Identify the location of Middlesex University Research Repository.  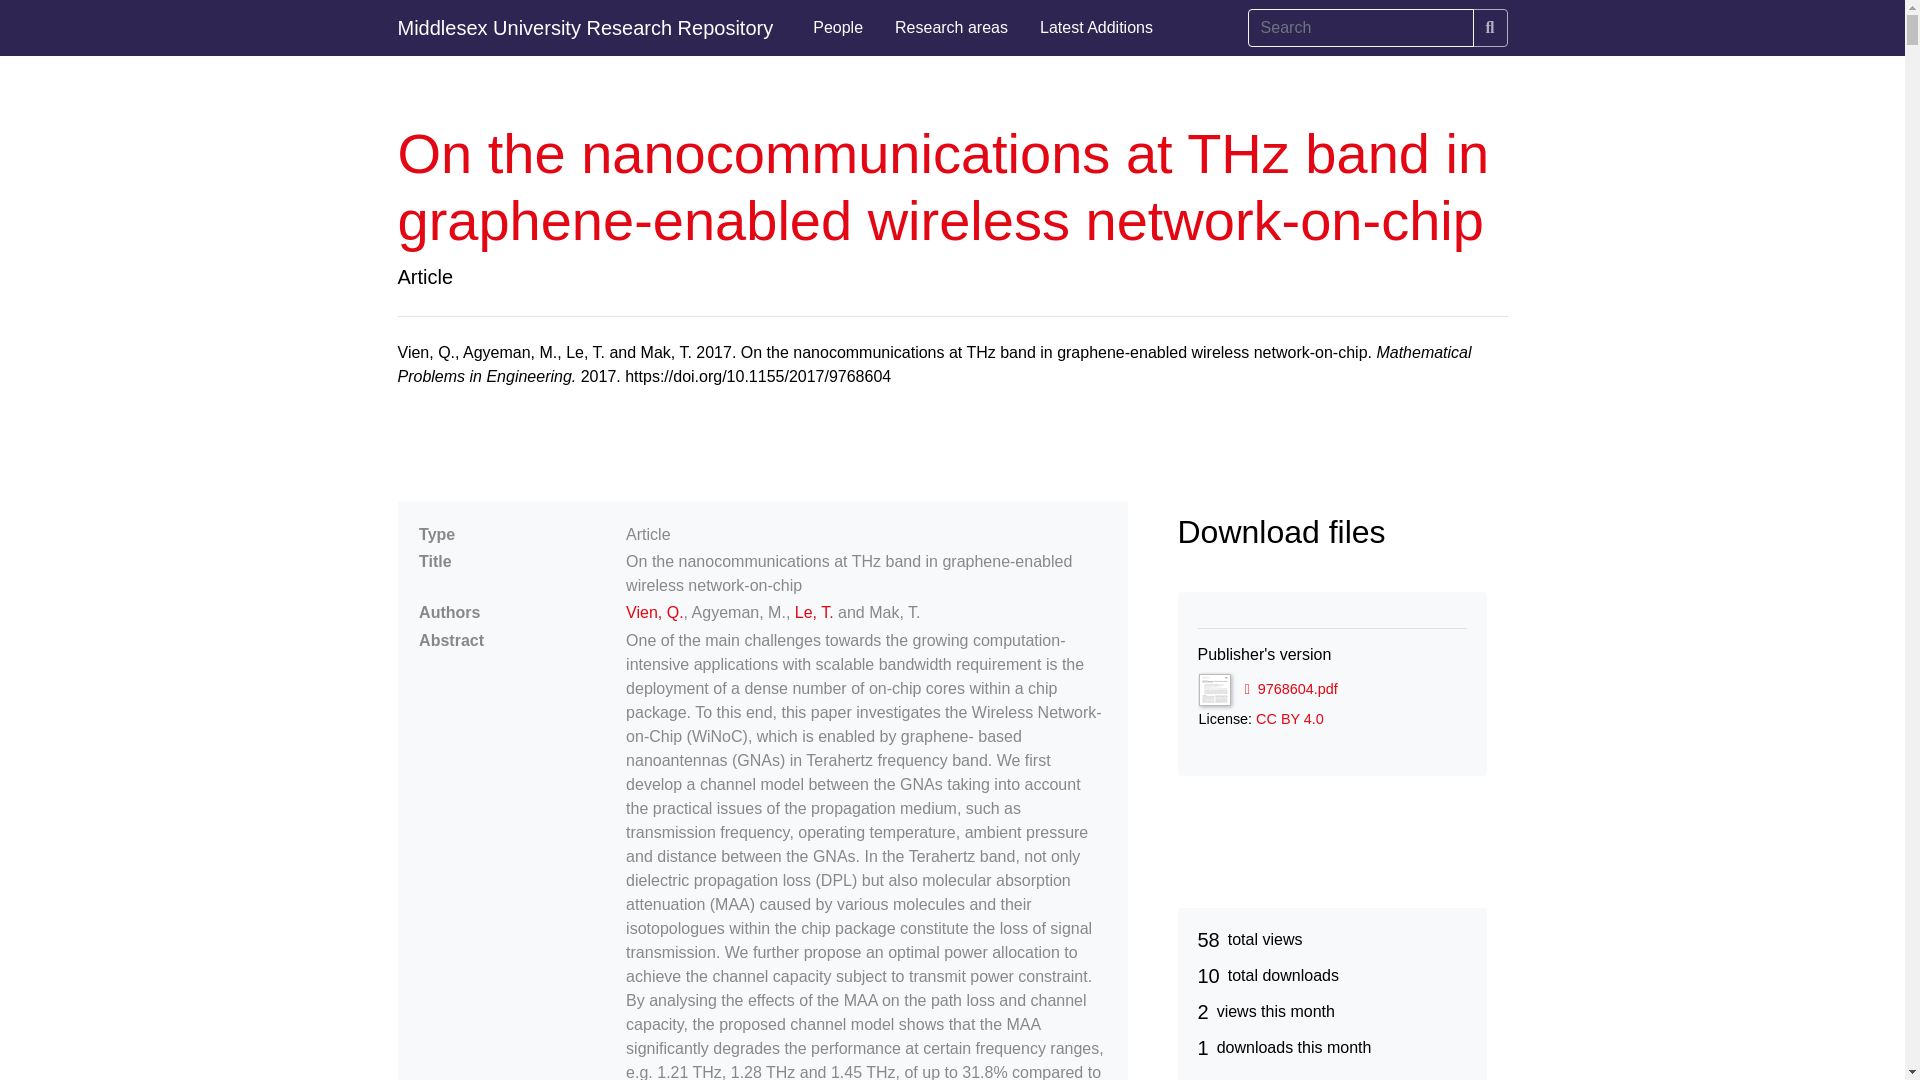
(585, 28).